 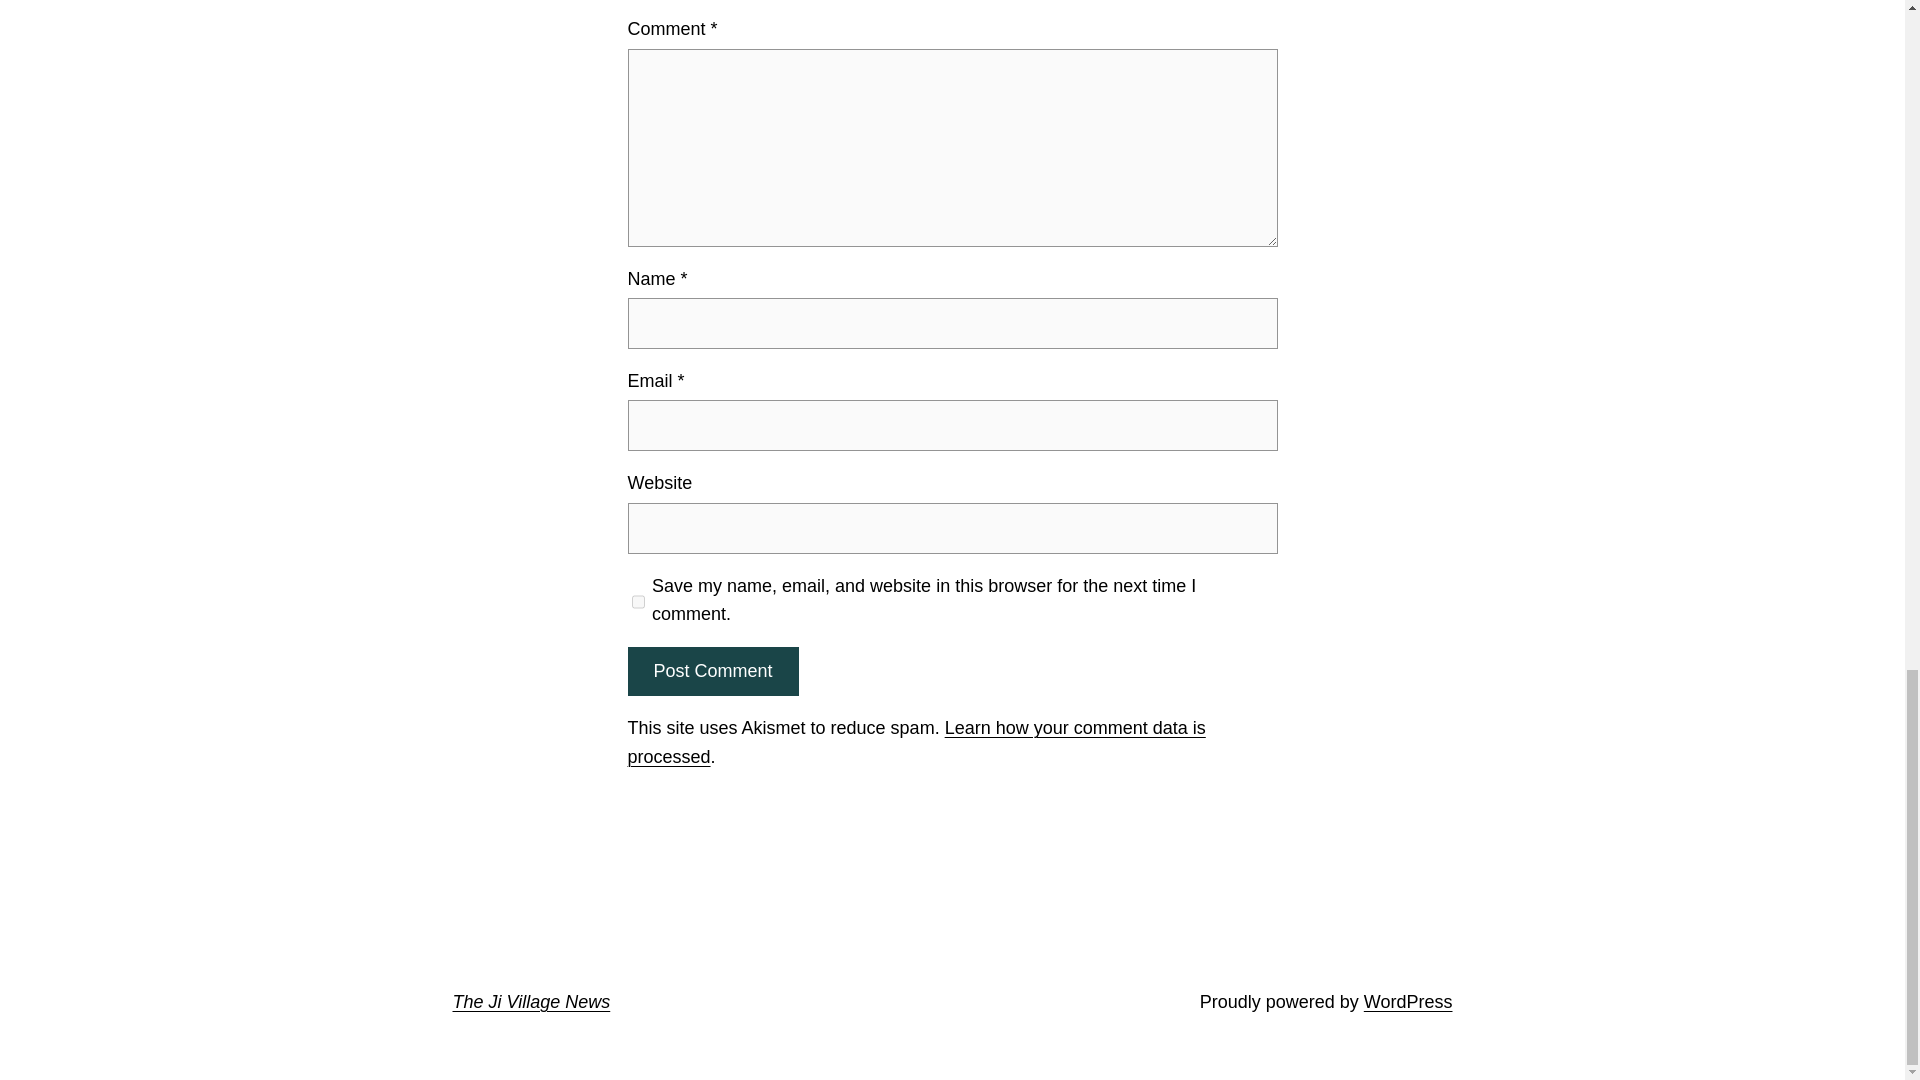 What do you see at coordinates (916, 742) in the screenshot?
I see `Learn how your comment data is processed` at bounding box center [916, 742].